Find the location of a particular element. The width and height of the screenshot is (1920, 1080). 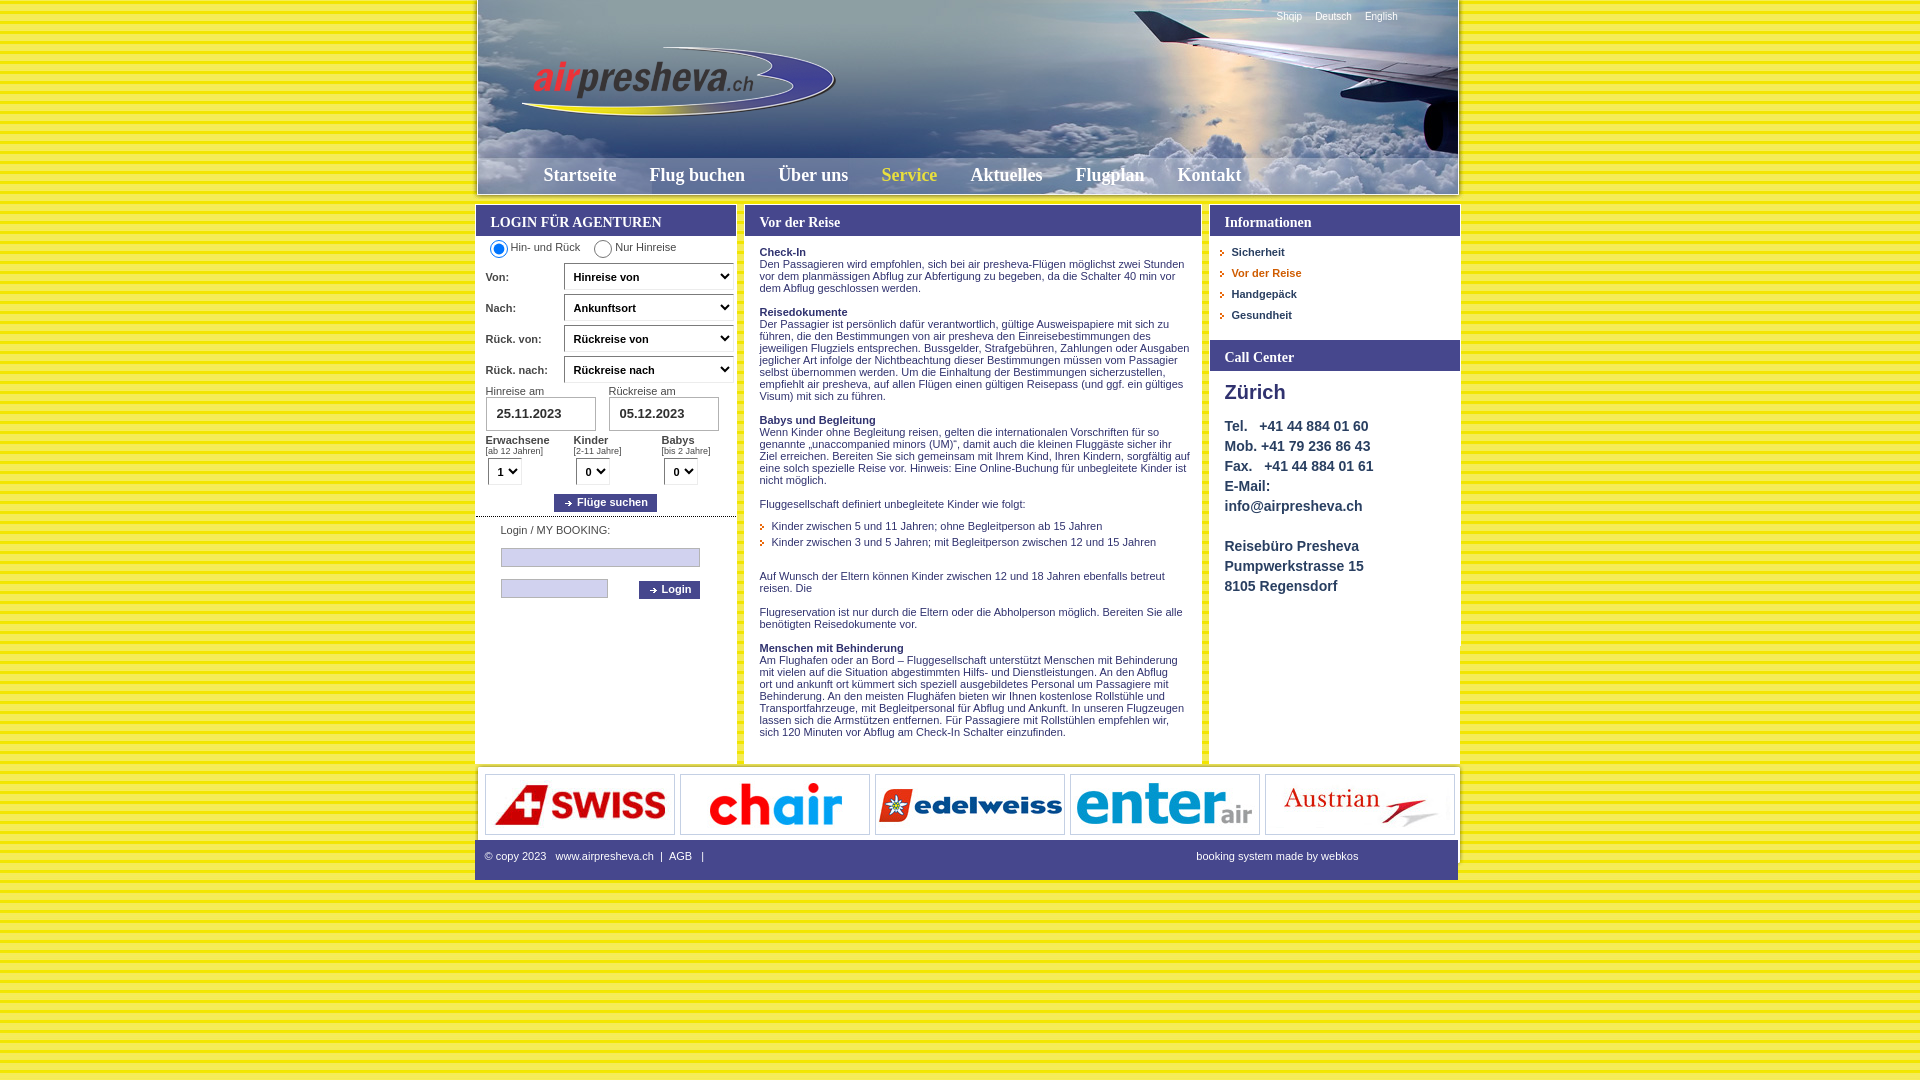

Kontakt is located at coordinates (1210, 175).